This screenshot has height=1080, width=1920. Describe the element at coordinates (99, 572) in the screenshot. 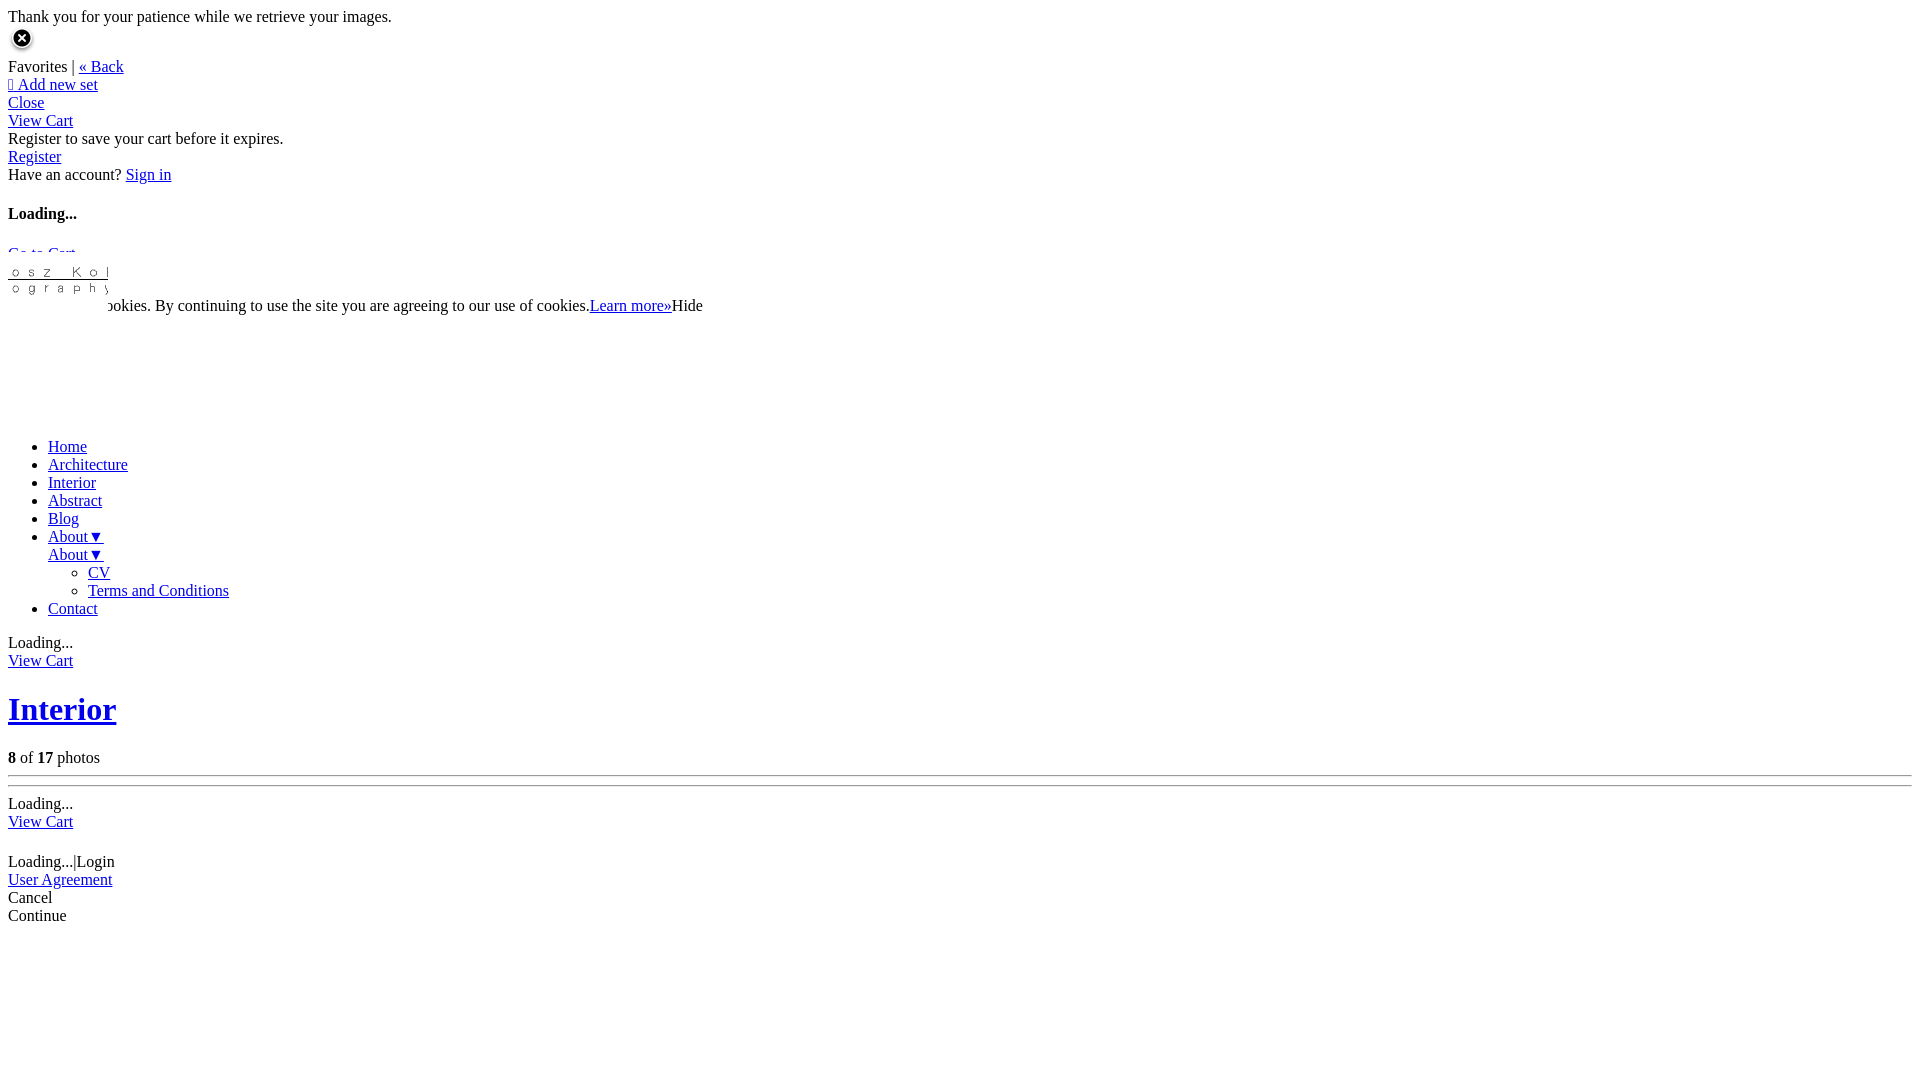

I see `CV` at that location.